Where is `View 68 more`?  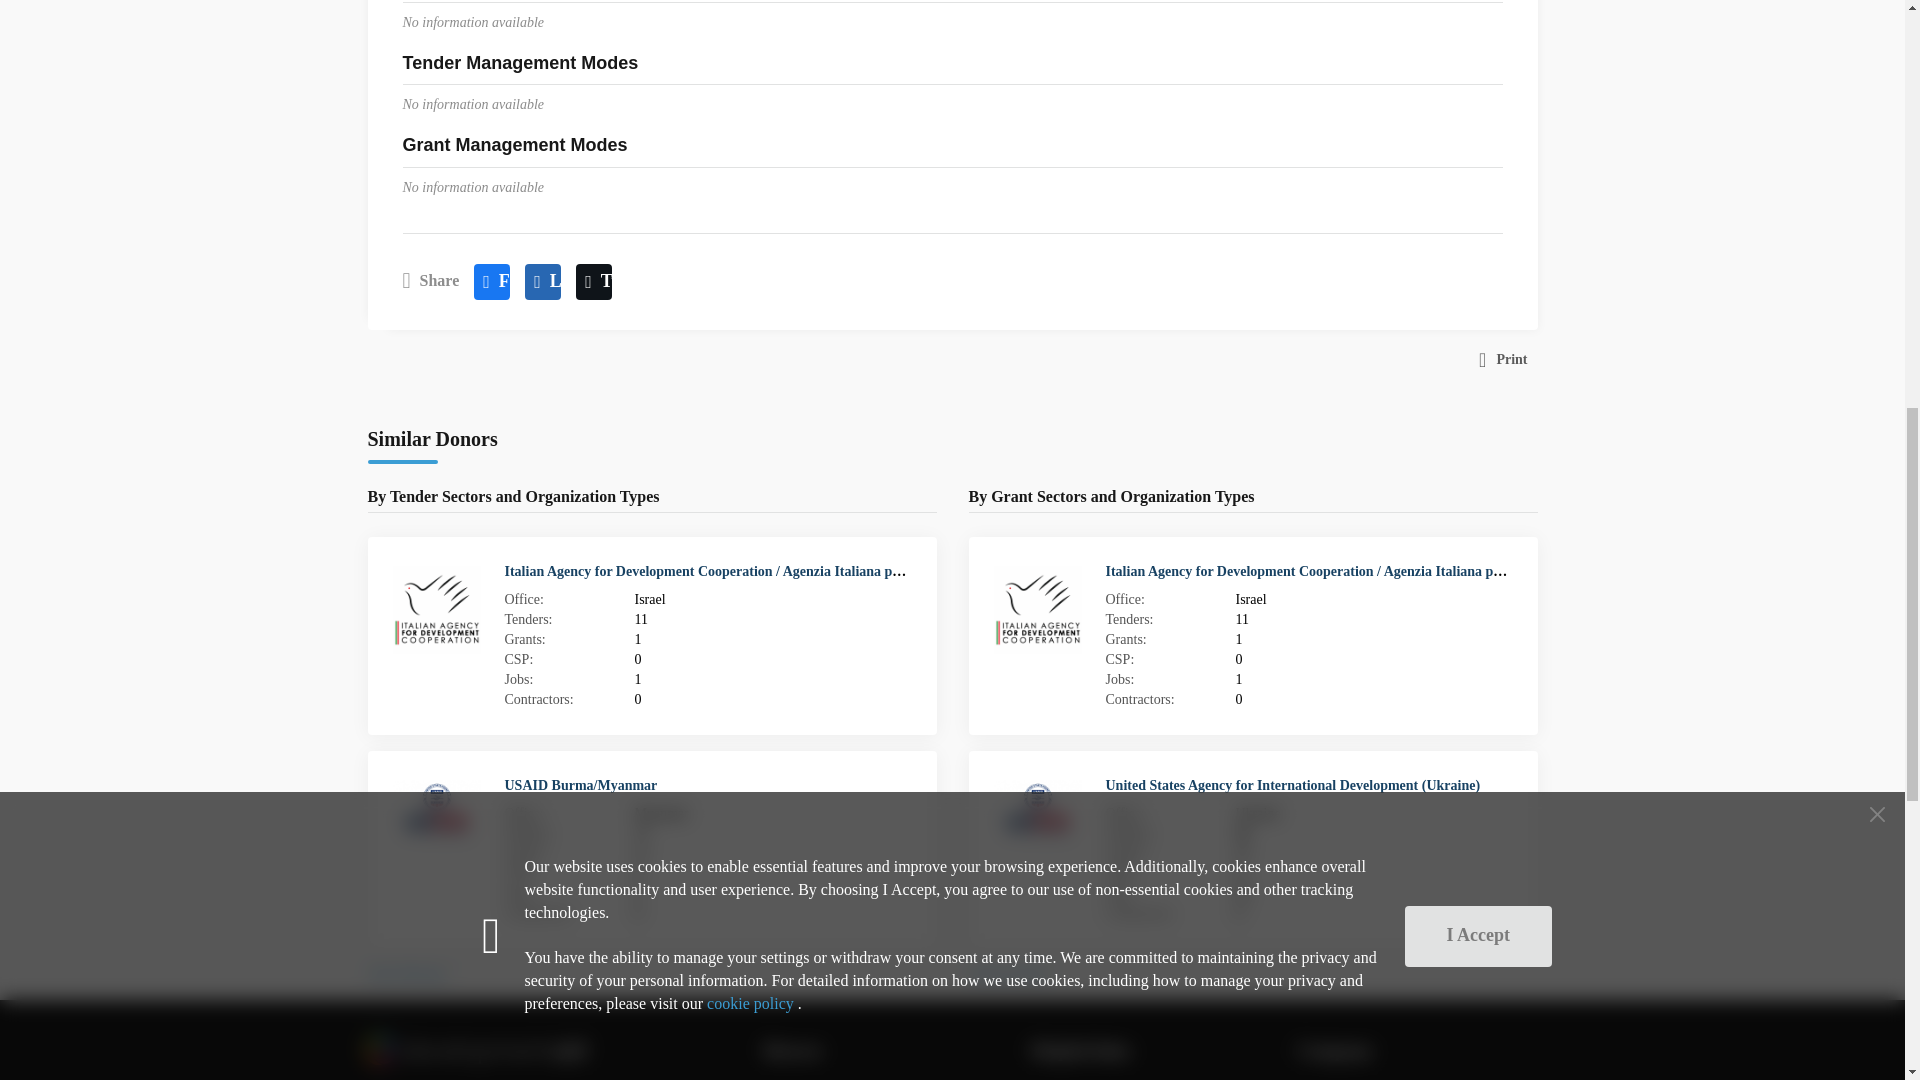
View 68 more is located at coordinates (408, 974).